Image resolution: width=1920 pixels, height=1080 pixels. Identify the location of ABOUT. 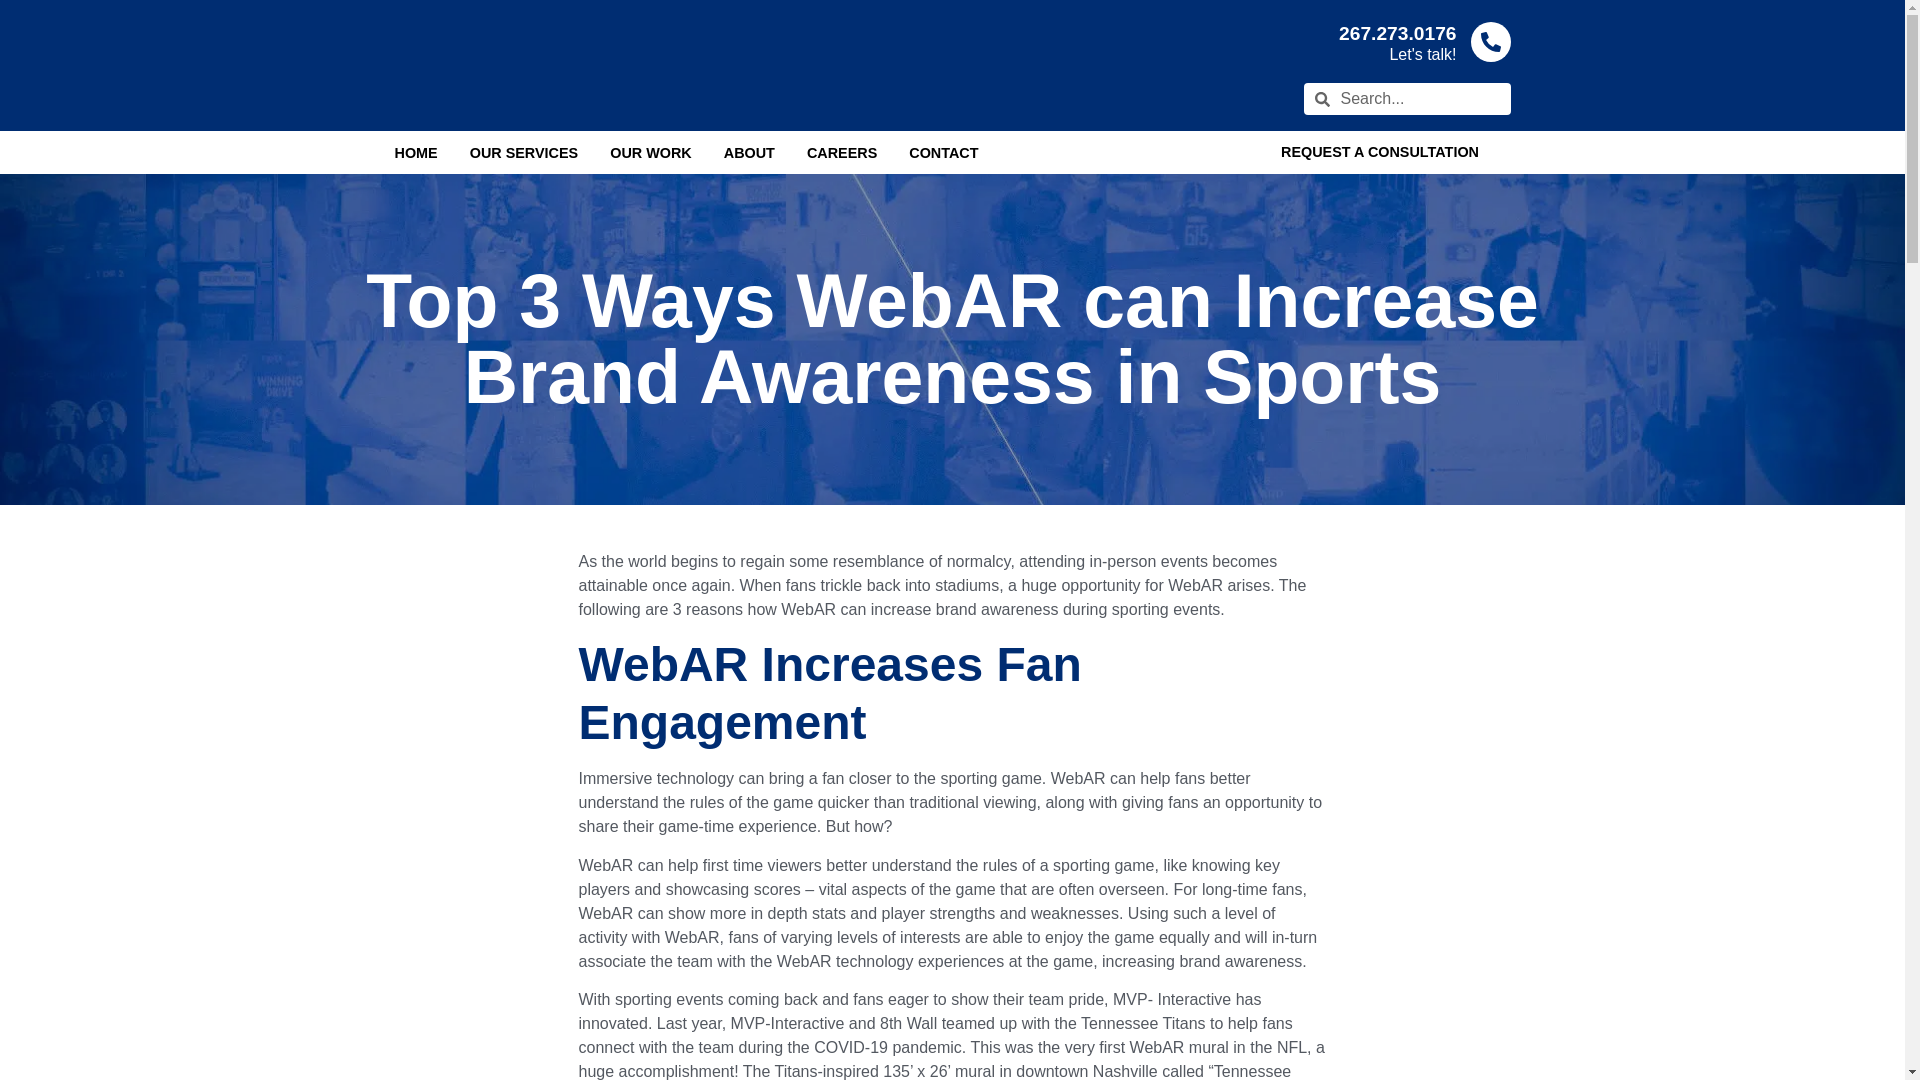
(749, 152).